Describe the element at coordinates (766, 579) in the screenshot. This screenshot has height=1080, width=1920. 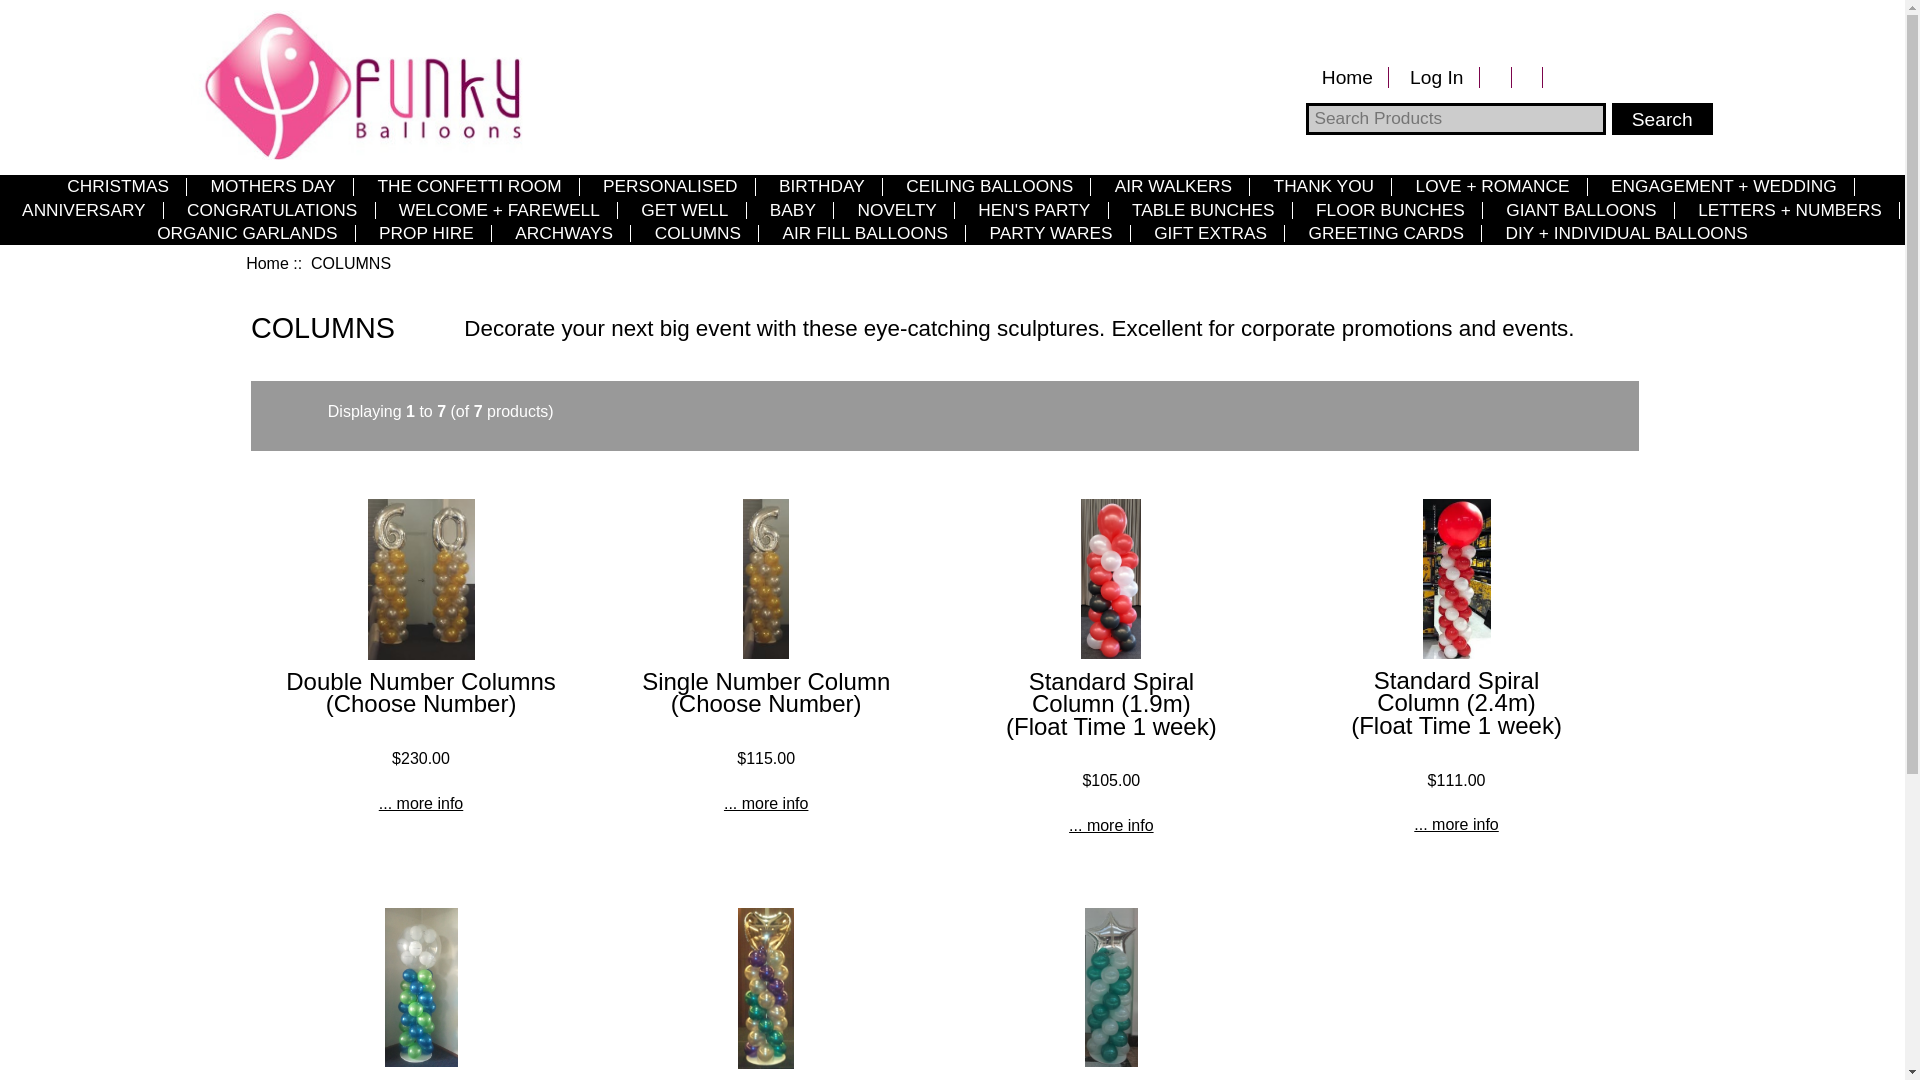
I see ` Single Number Column (Choose Number) ` at that location.